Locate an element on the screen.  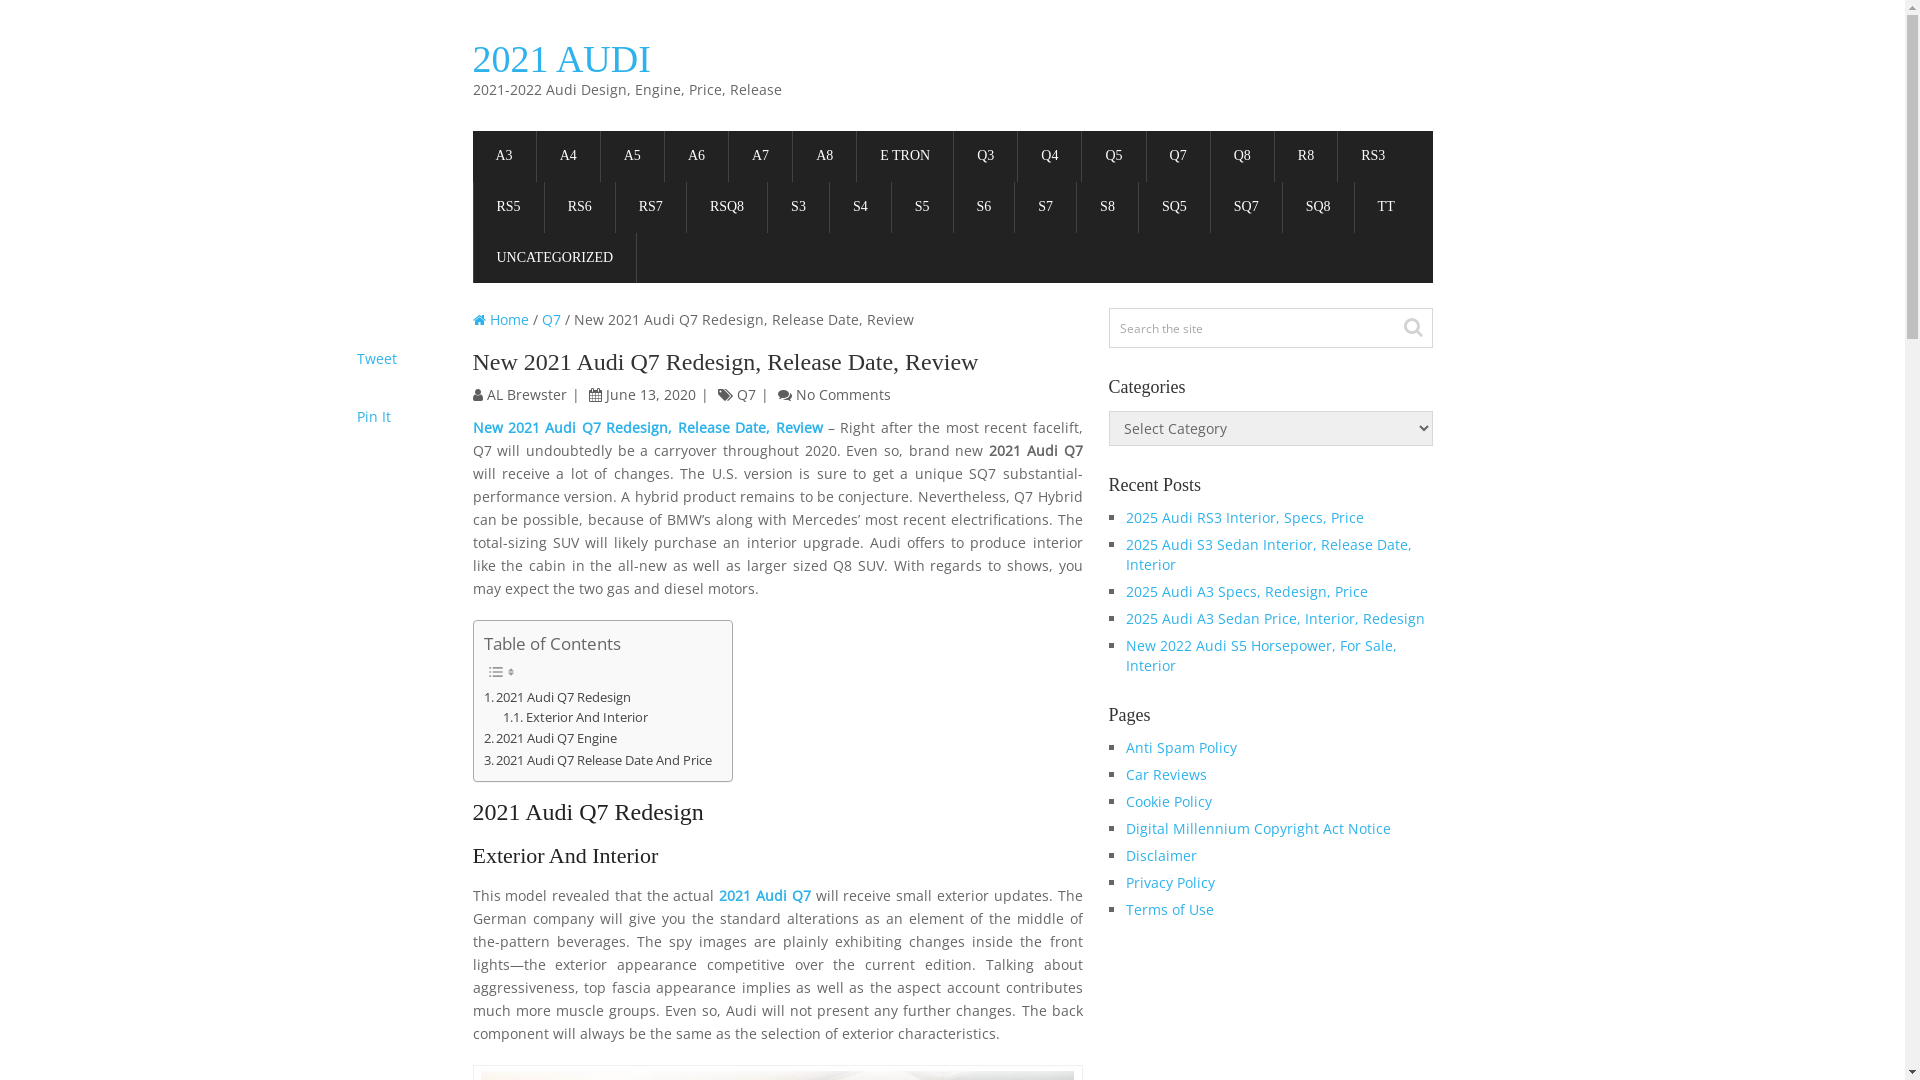
AL Brewster is located at coordinates (526, 394).